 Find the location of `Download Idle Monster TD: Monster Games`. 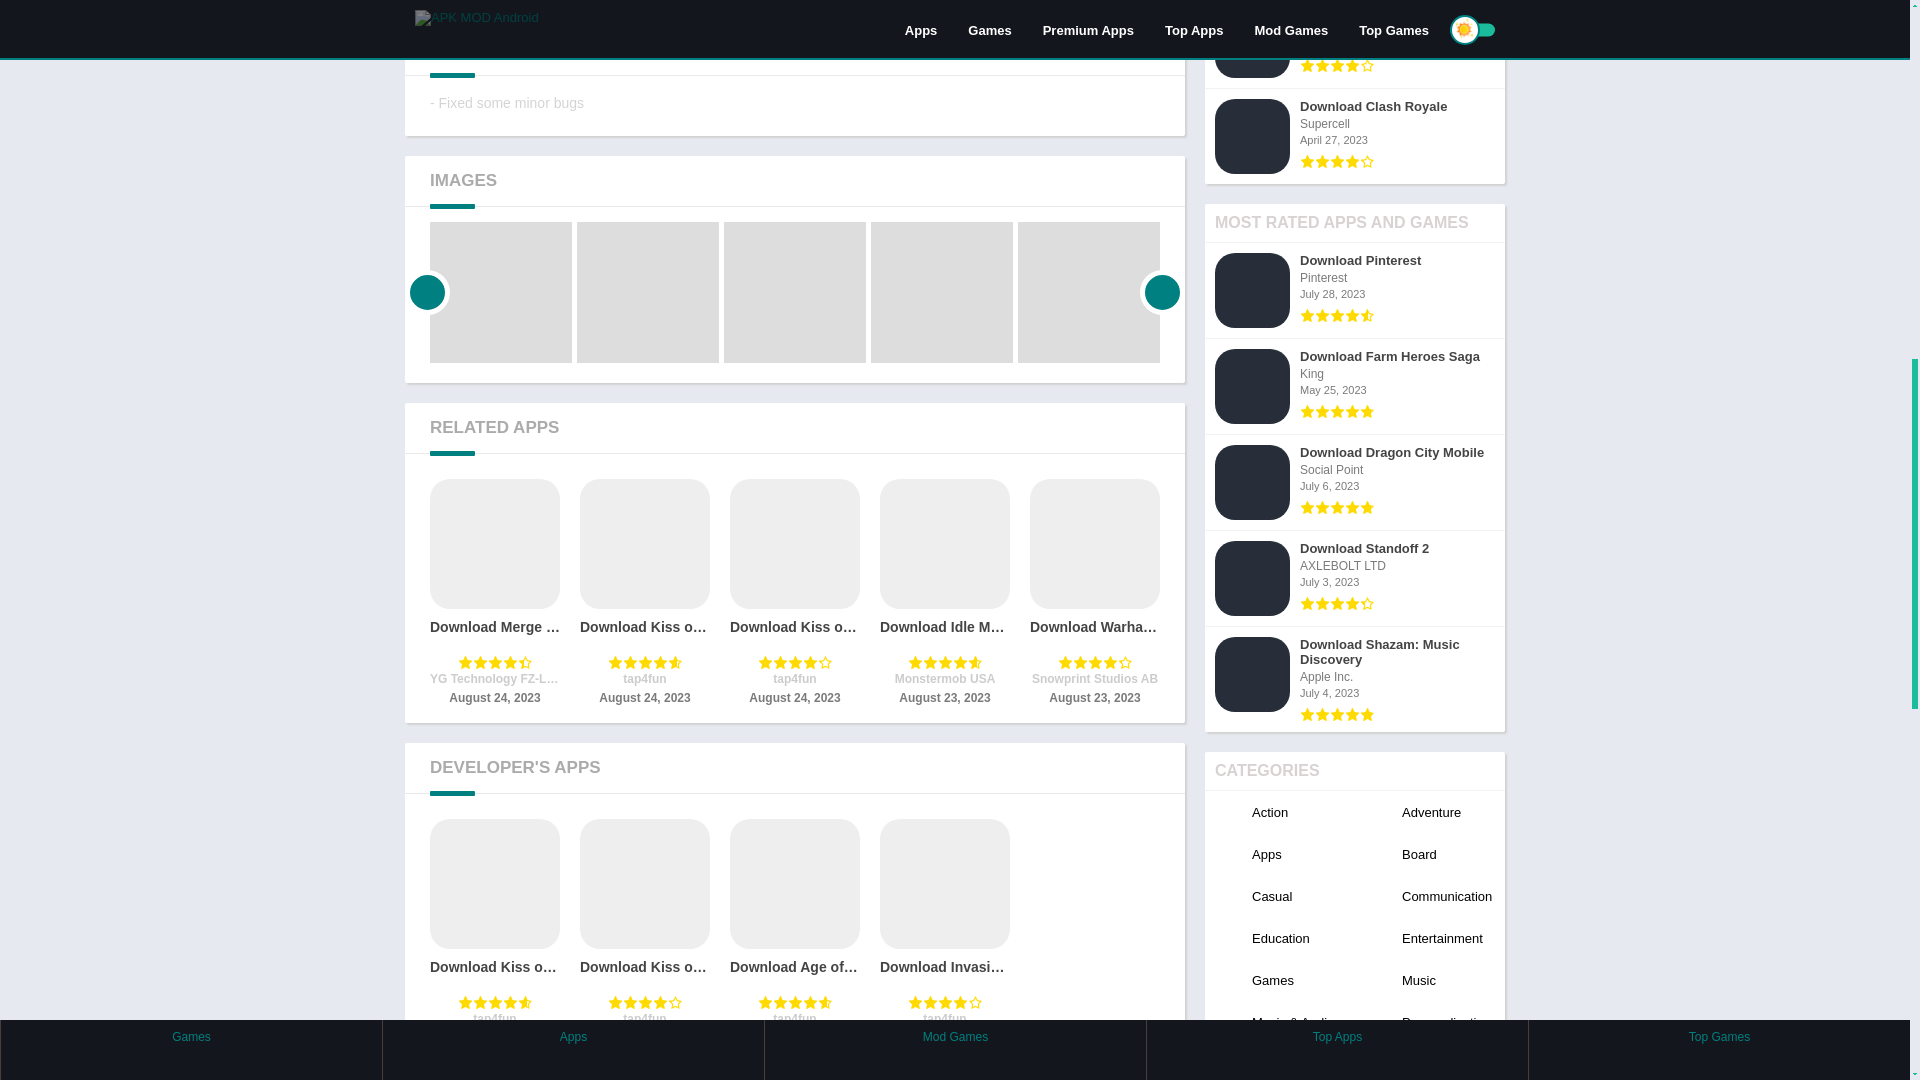

Download Idle Monster TD: Monster Games is located at coordinates (944, 594).